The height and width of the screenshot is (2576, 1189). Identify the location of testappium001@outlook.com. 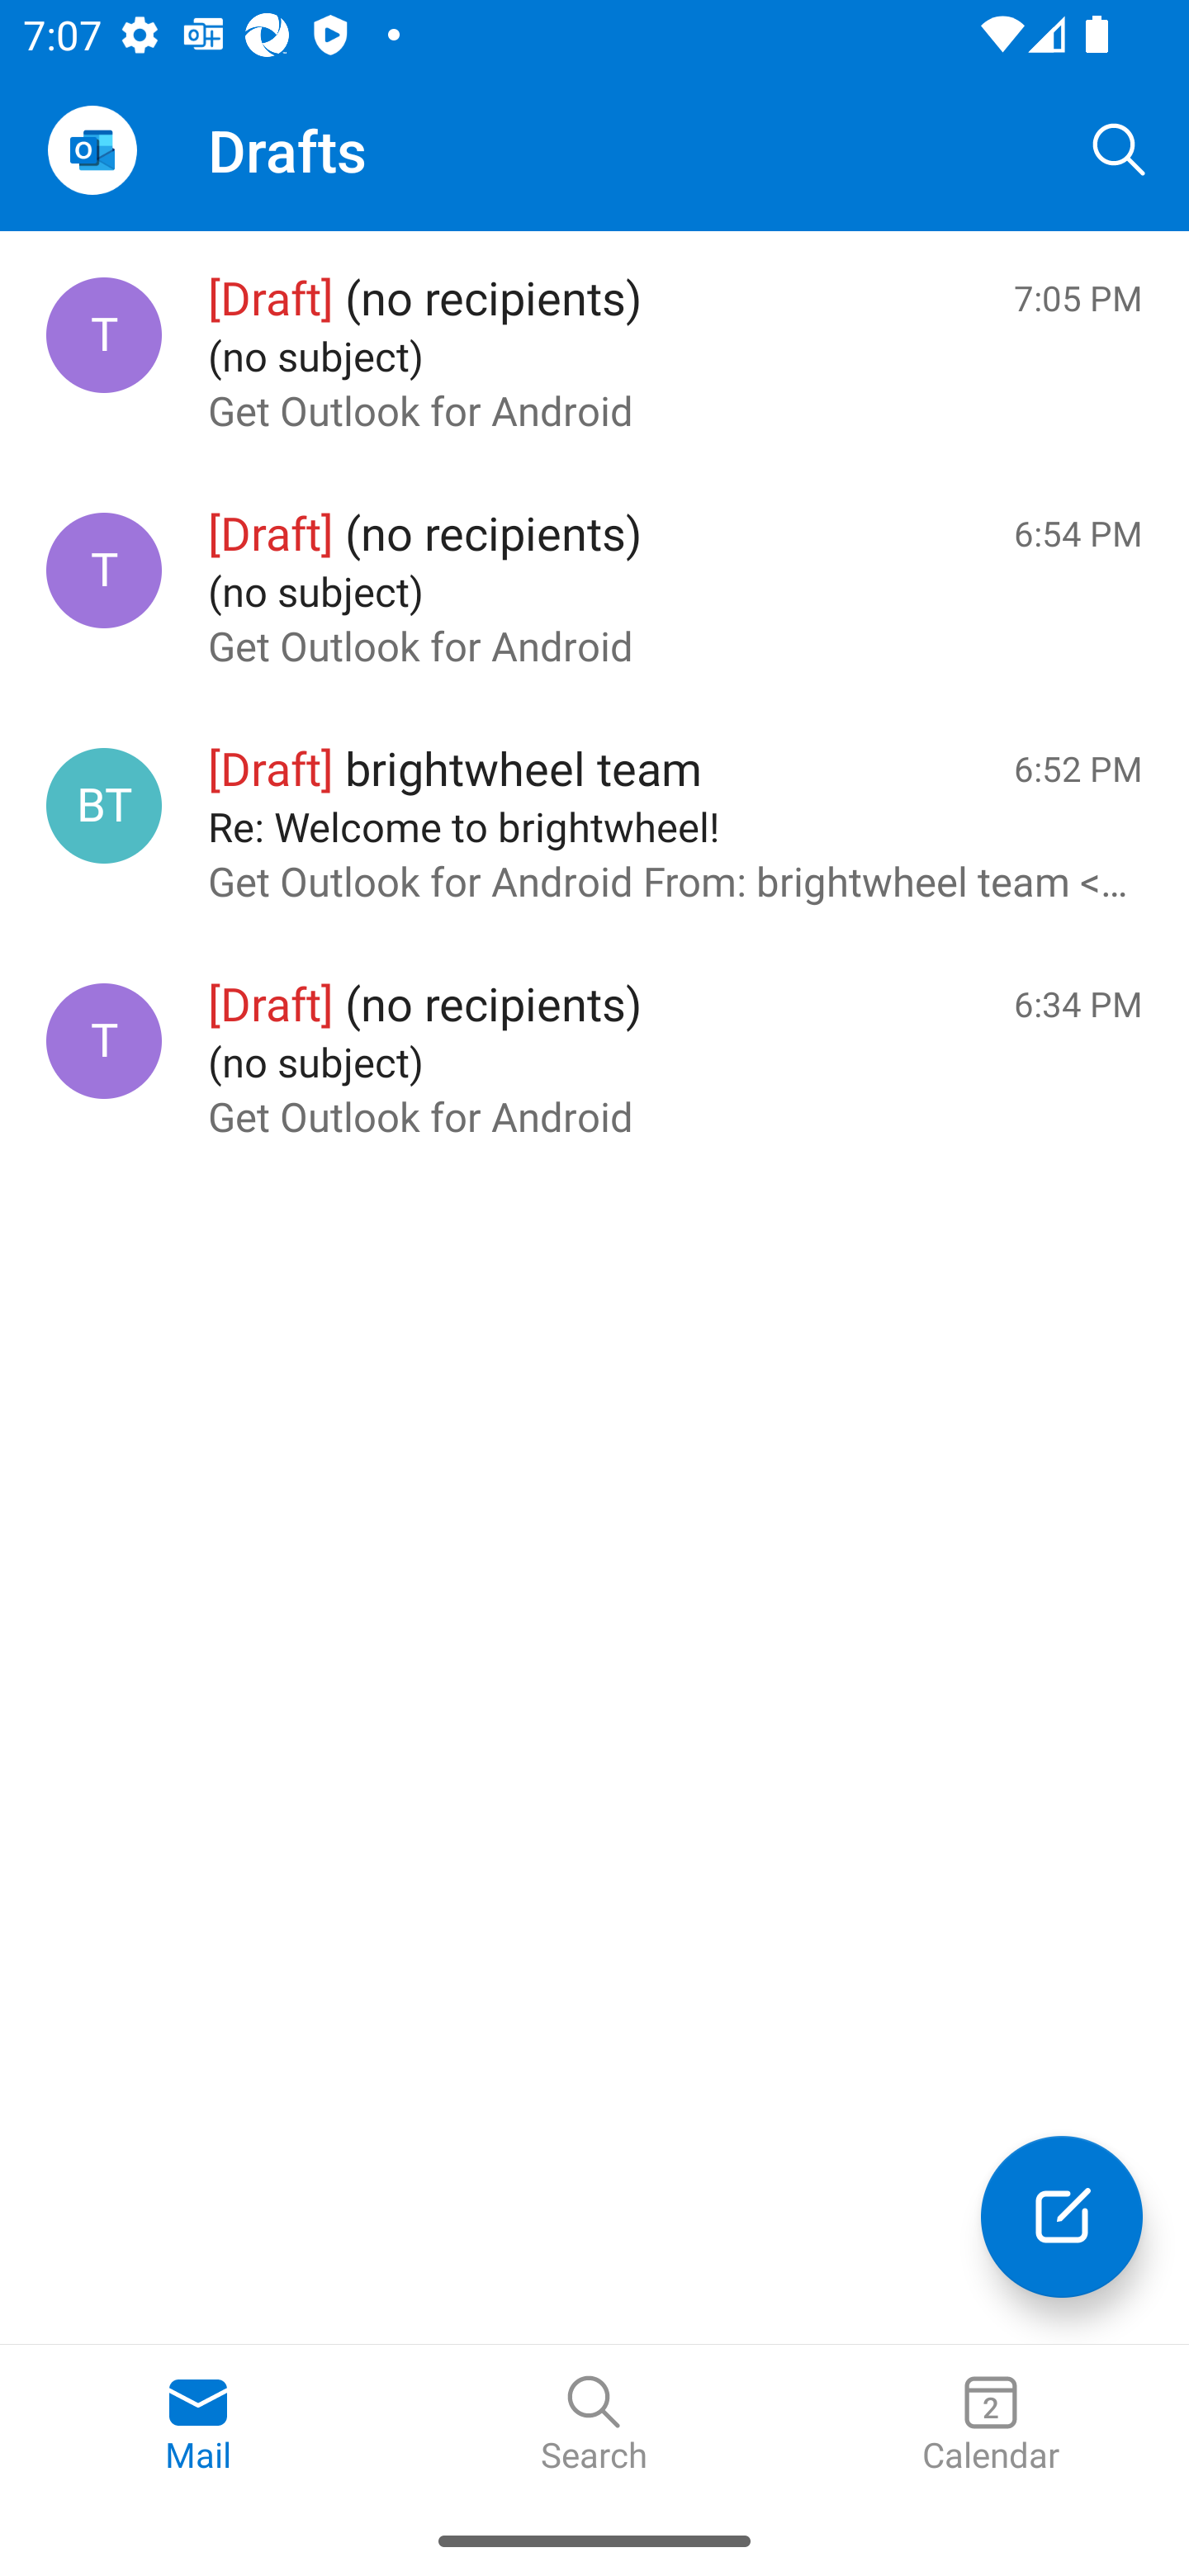
(104, 335).